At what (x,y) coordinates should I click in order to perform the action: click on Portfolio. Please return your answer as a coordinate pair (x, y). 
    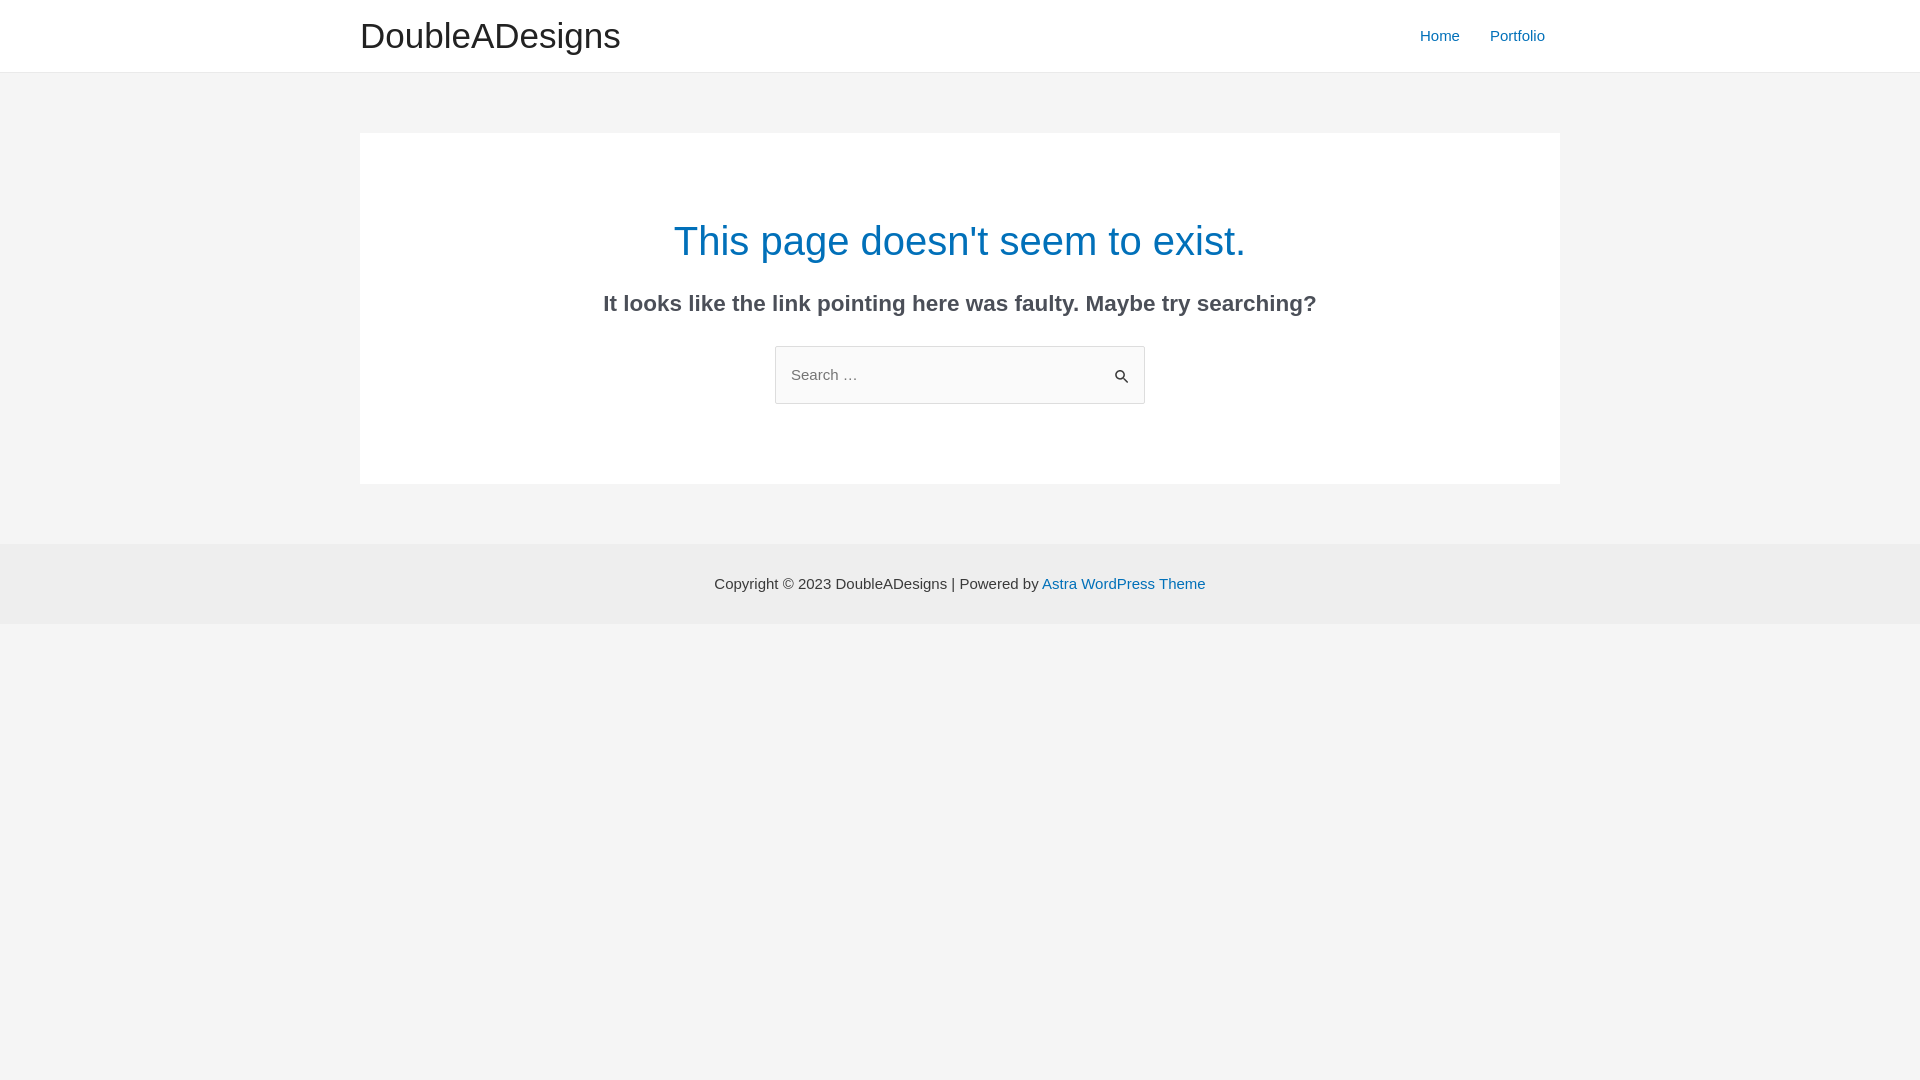
    Looking at the image, I should click on (1518, 36).